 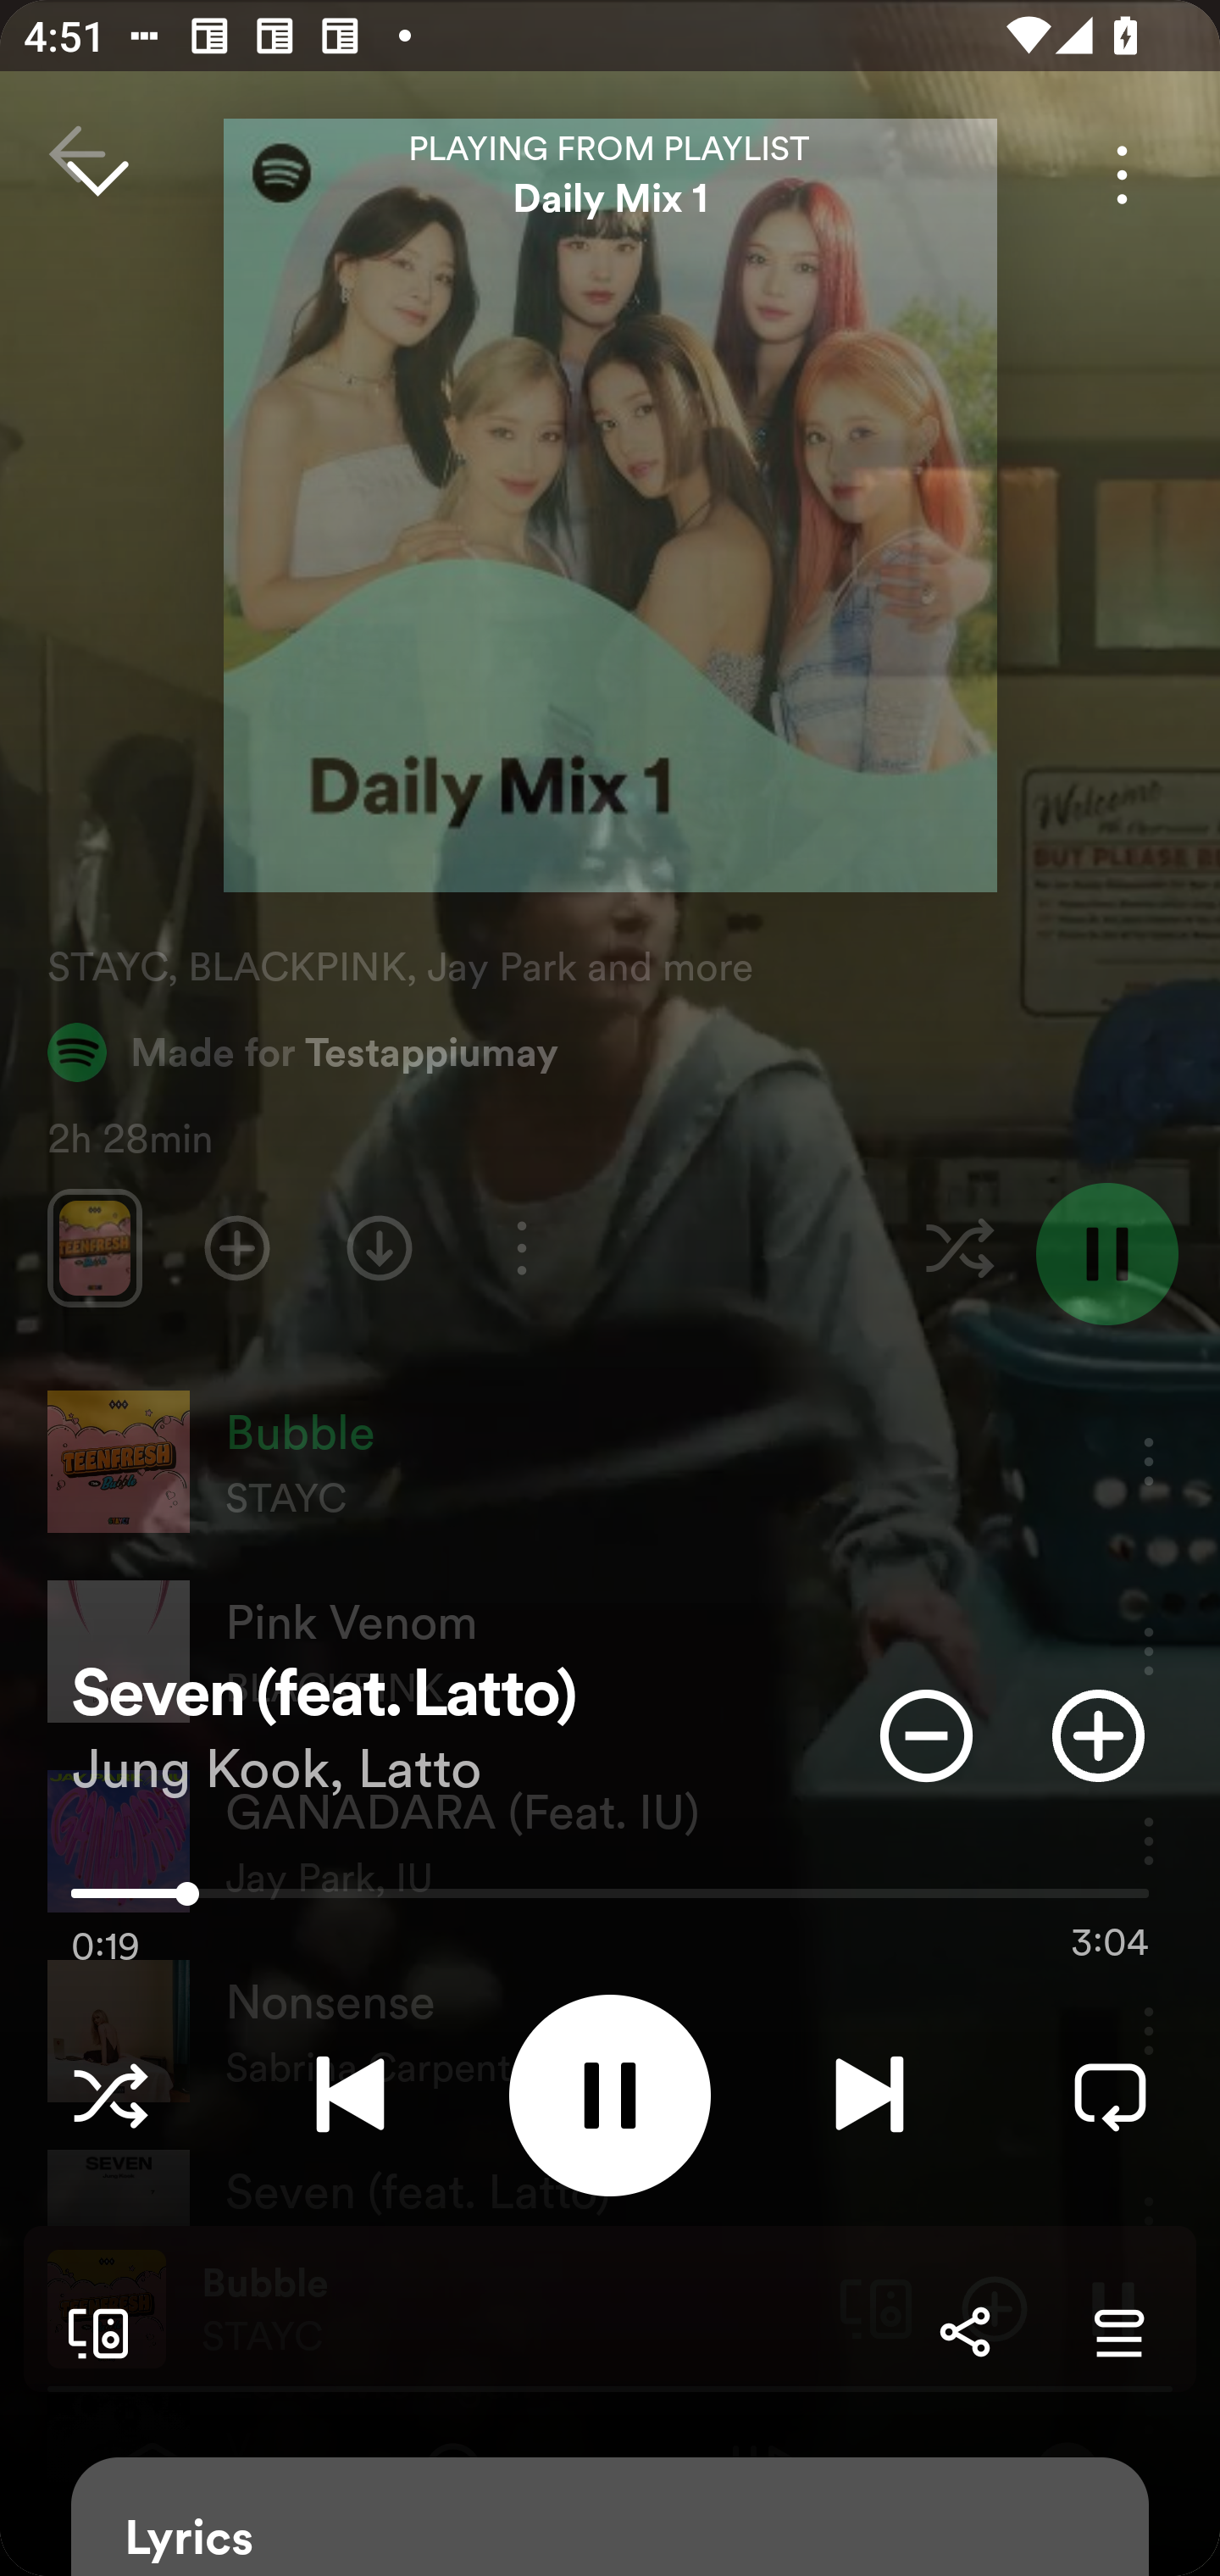 I want to click on Lyrics, so click(x=610, y=2517).